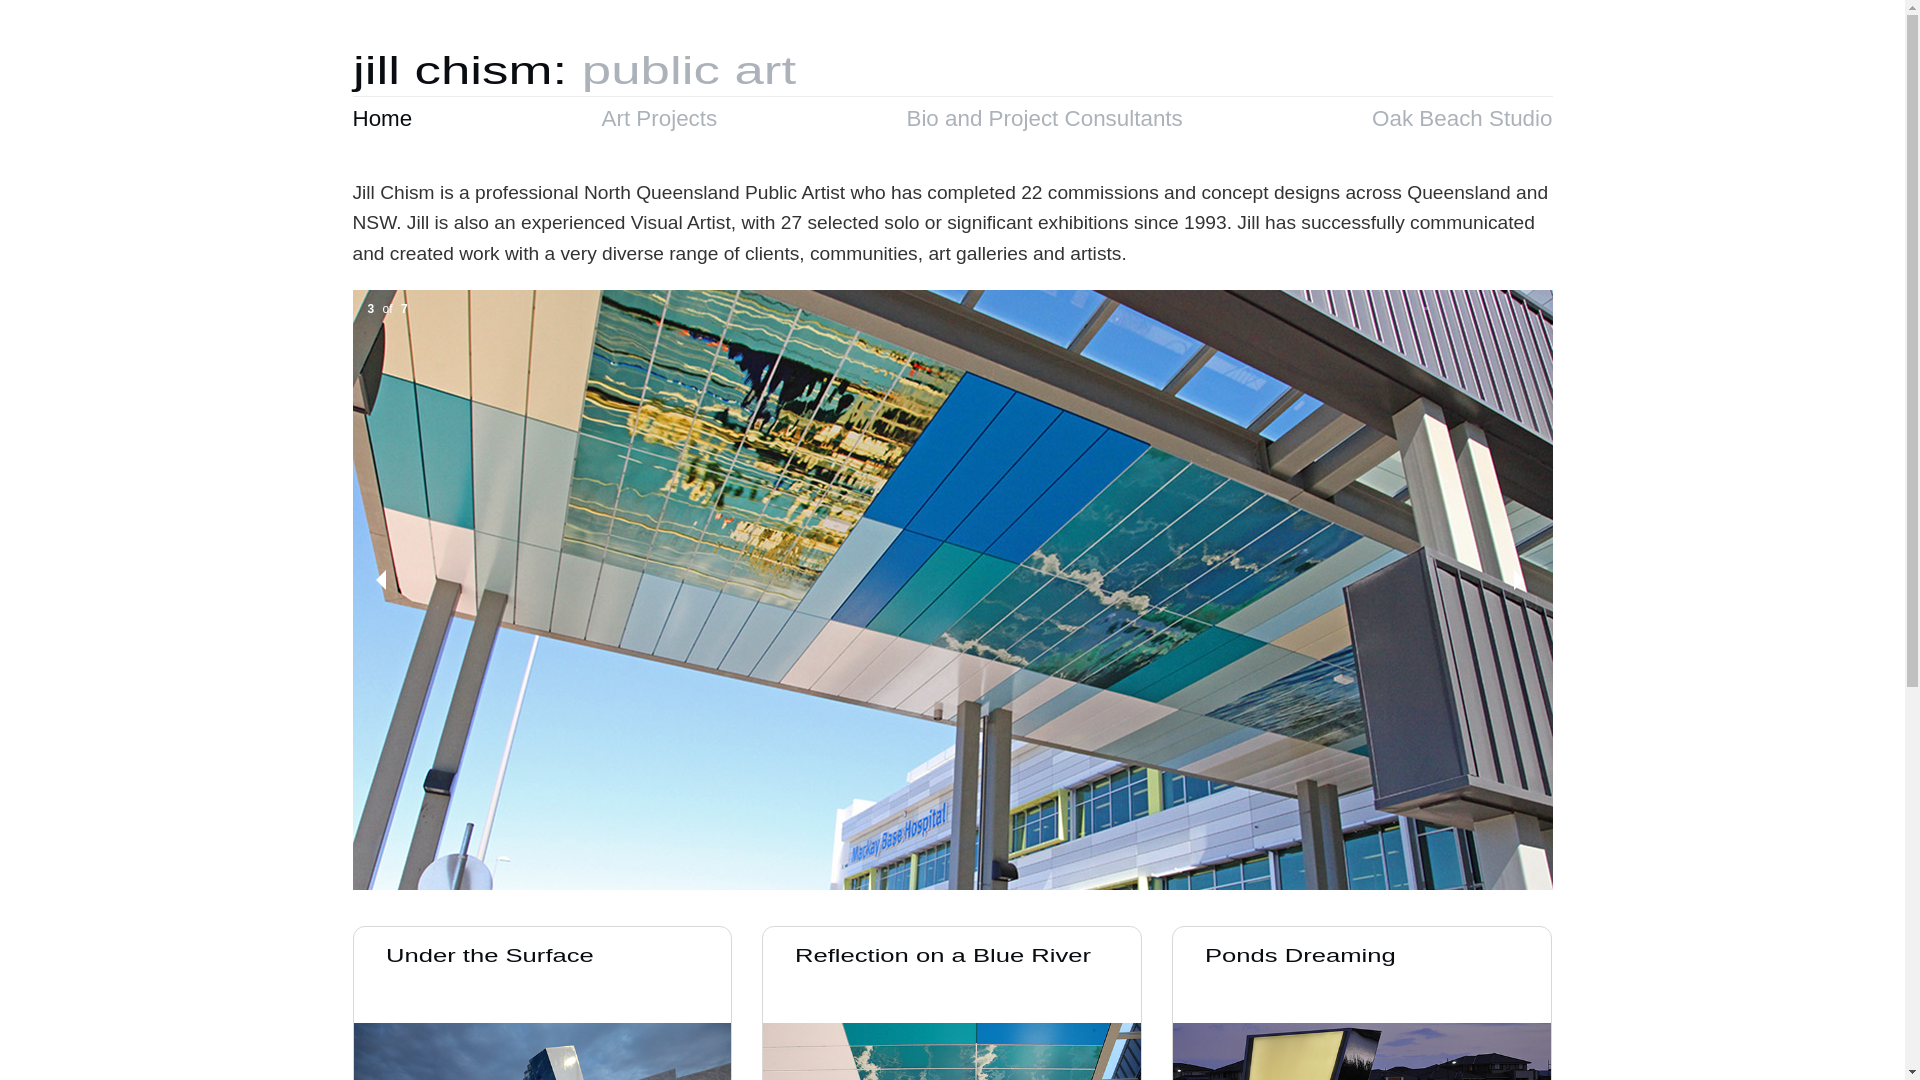  I want to click on Home, so click(382, 118).